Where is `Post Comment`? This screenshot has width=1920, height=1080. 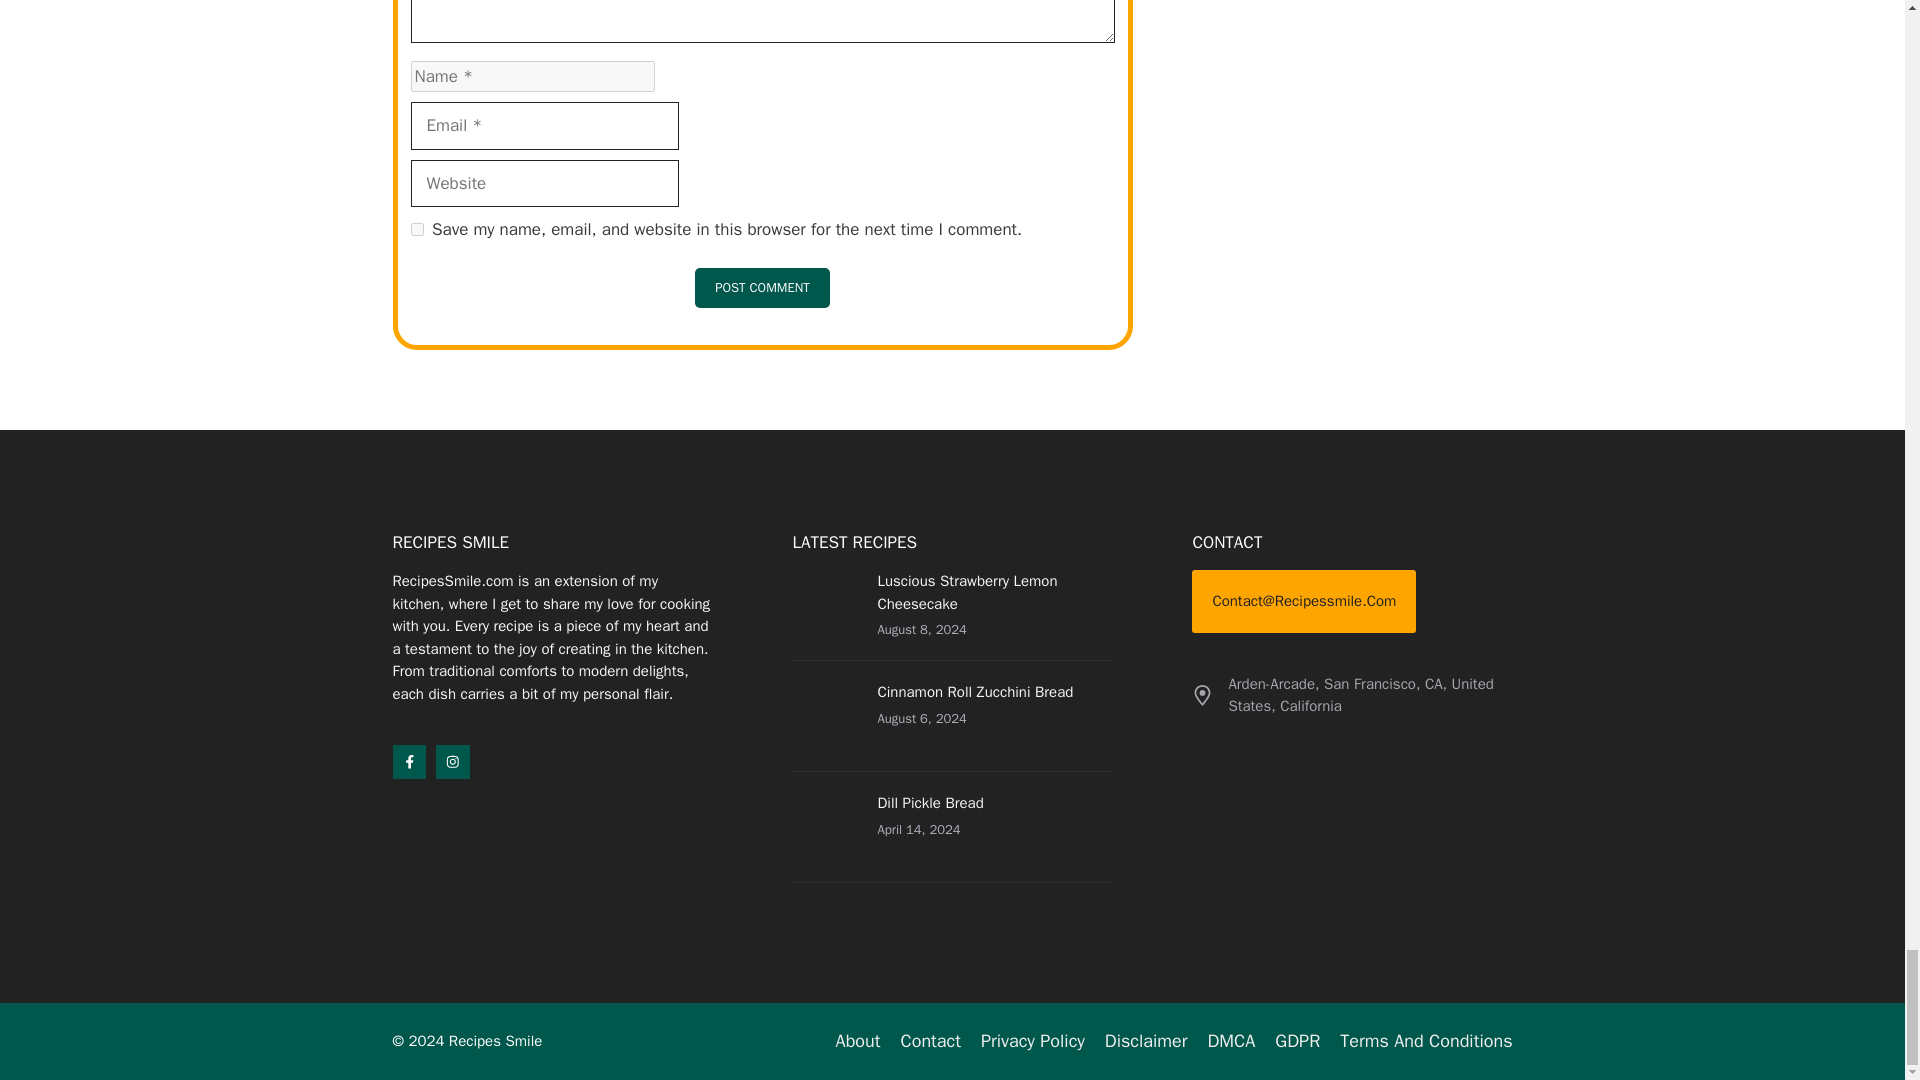 Post Comment is located at coordinates (762, 287).